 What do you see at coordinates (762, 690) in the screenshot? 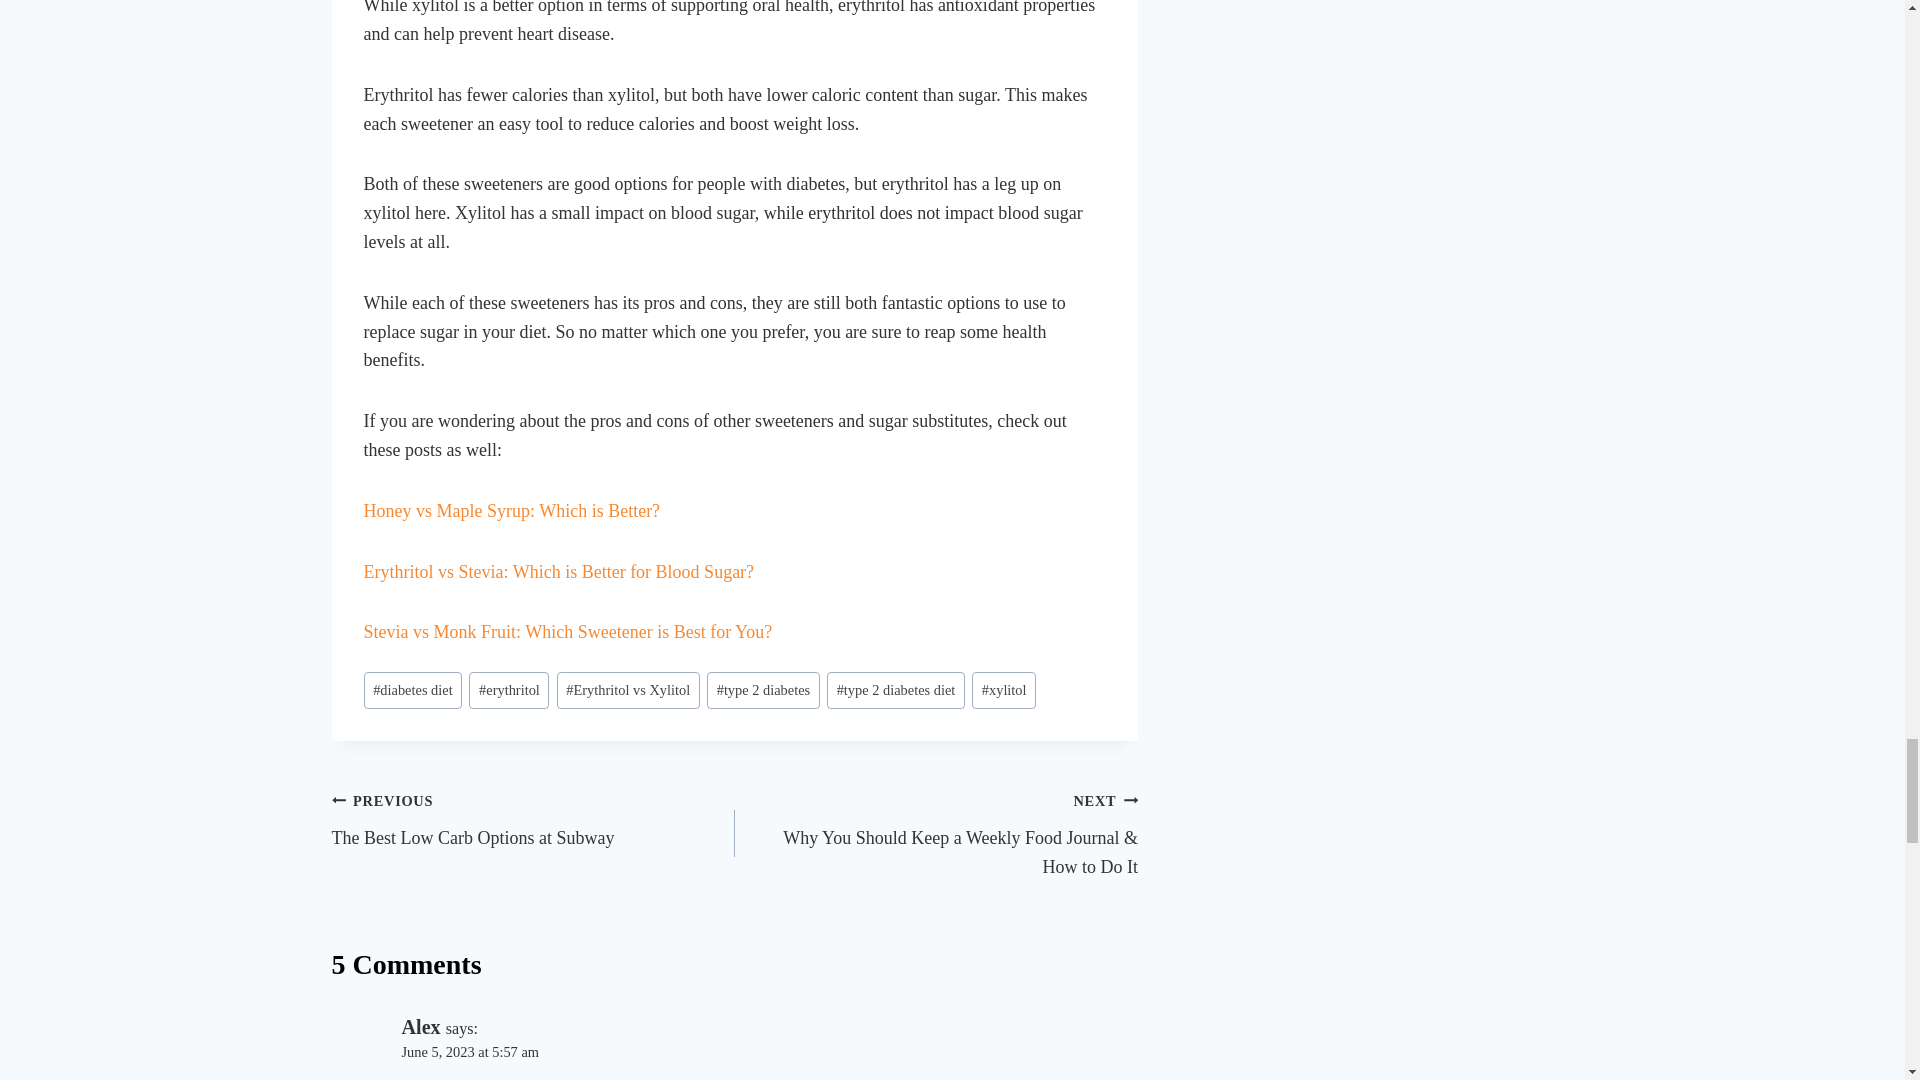
I see `type 2 diabetes` at bounding box center [762, 690].